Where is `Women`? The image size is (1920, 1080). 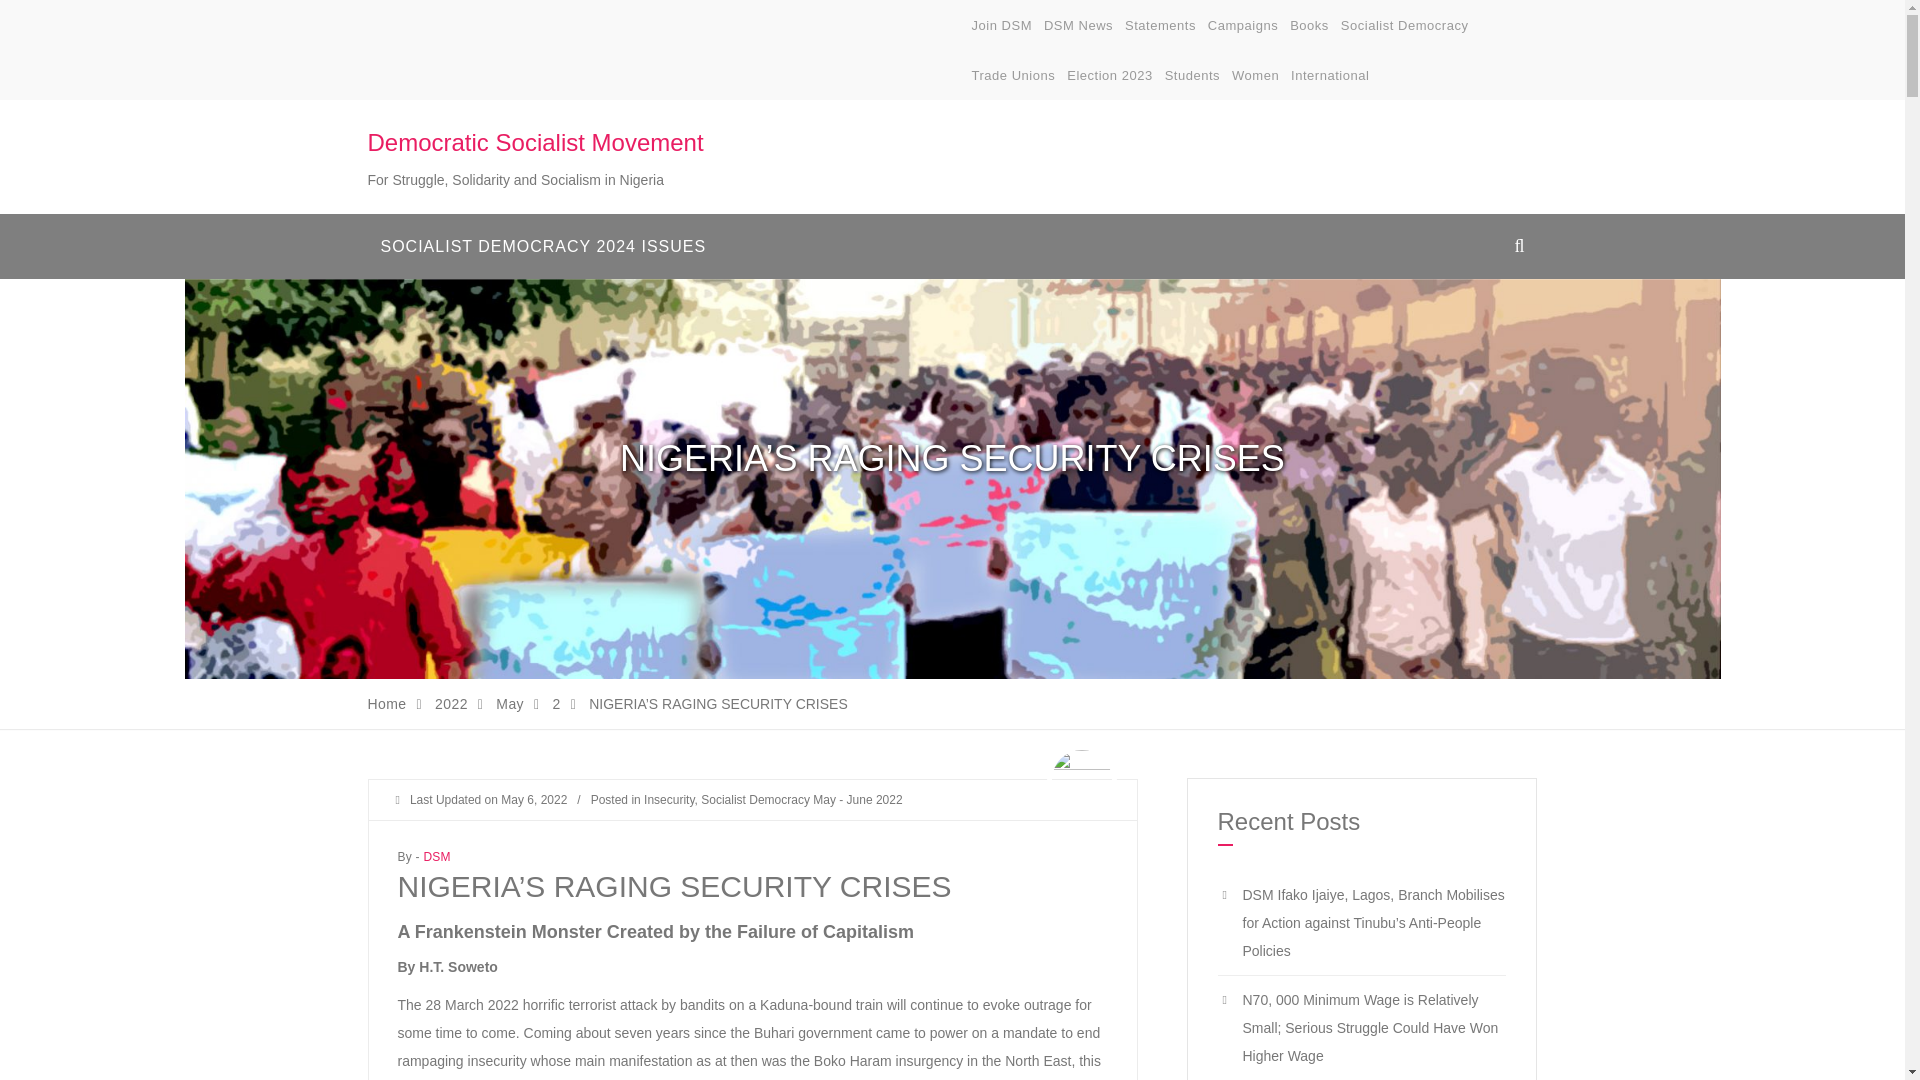 Women is located at coordinates (1255, 76).